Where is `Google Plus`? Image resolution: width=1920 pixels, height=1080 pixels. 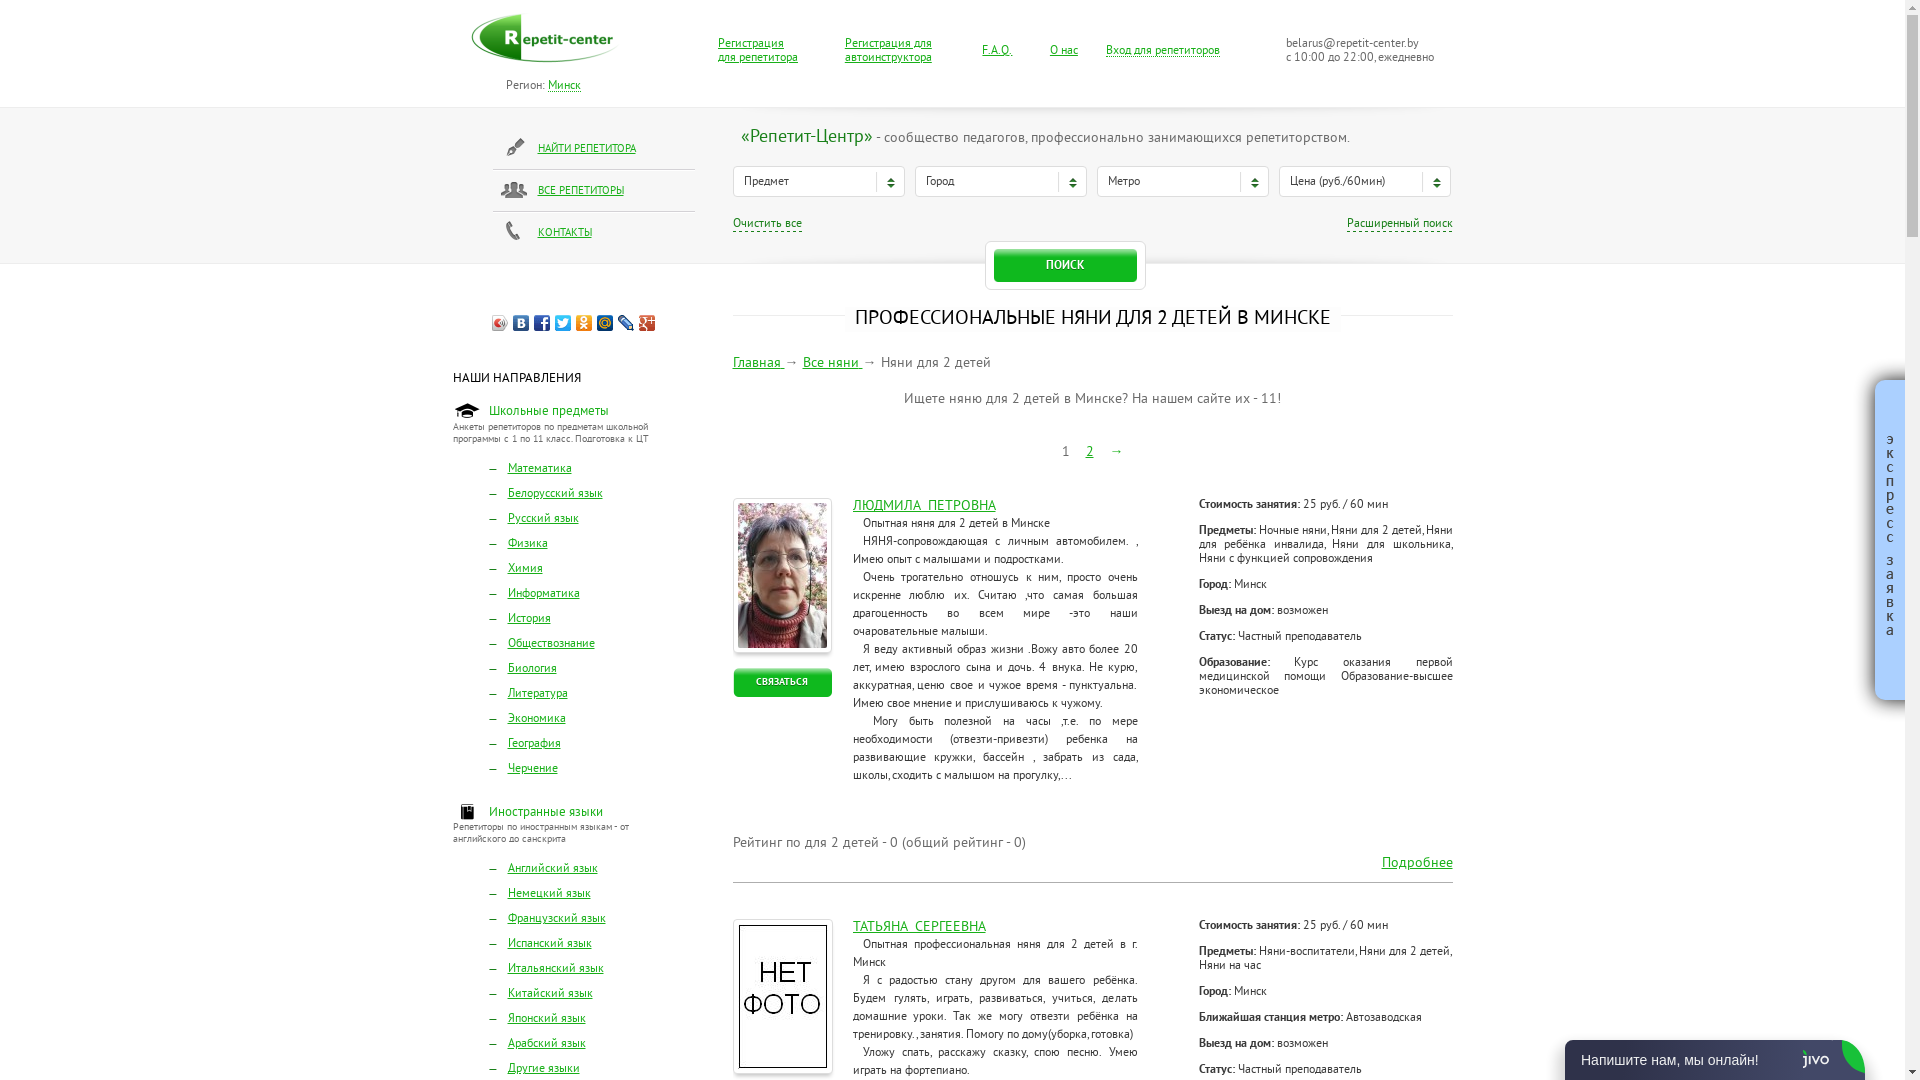
Google Plus is located at coordinates (648, 323).